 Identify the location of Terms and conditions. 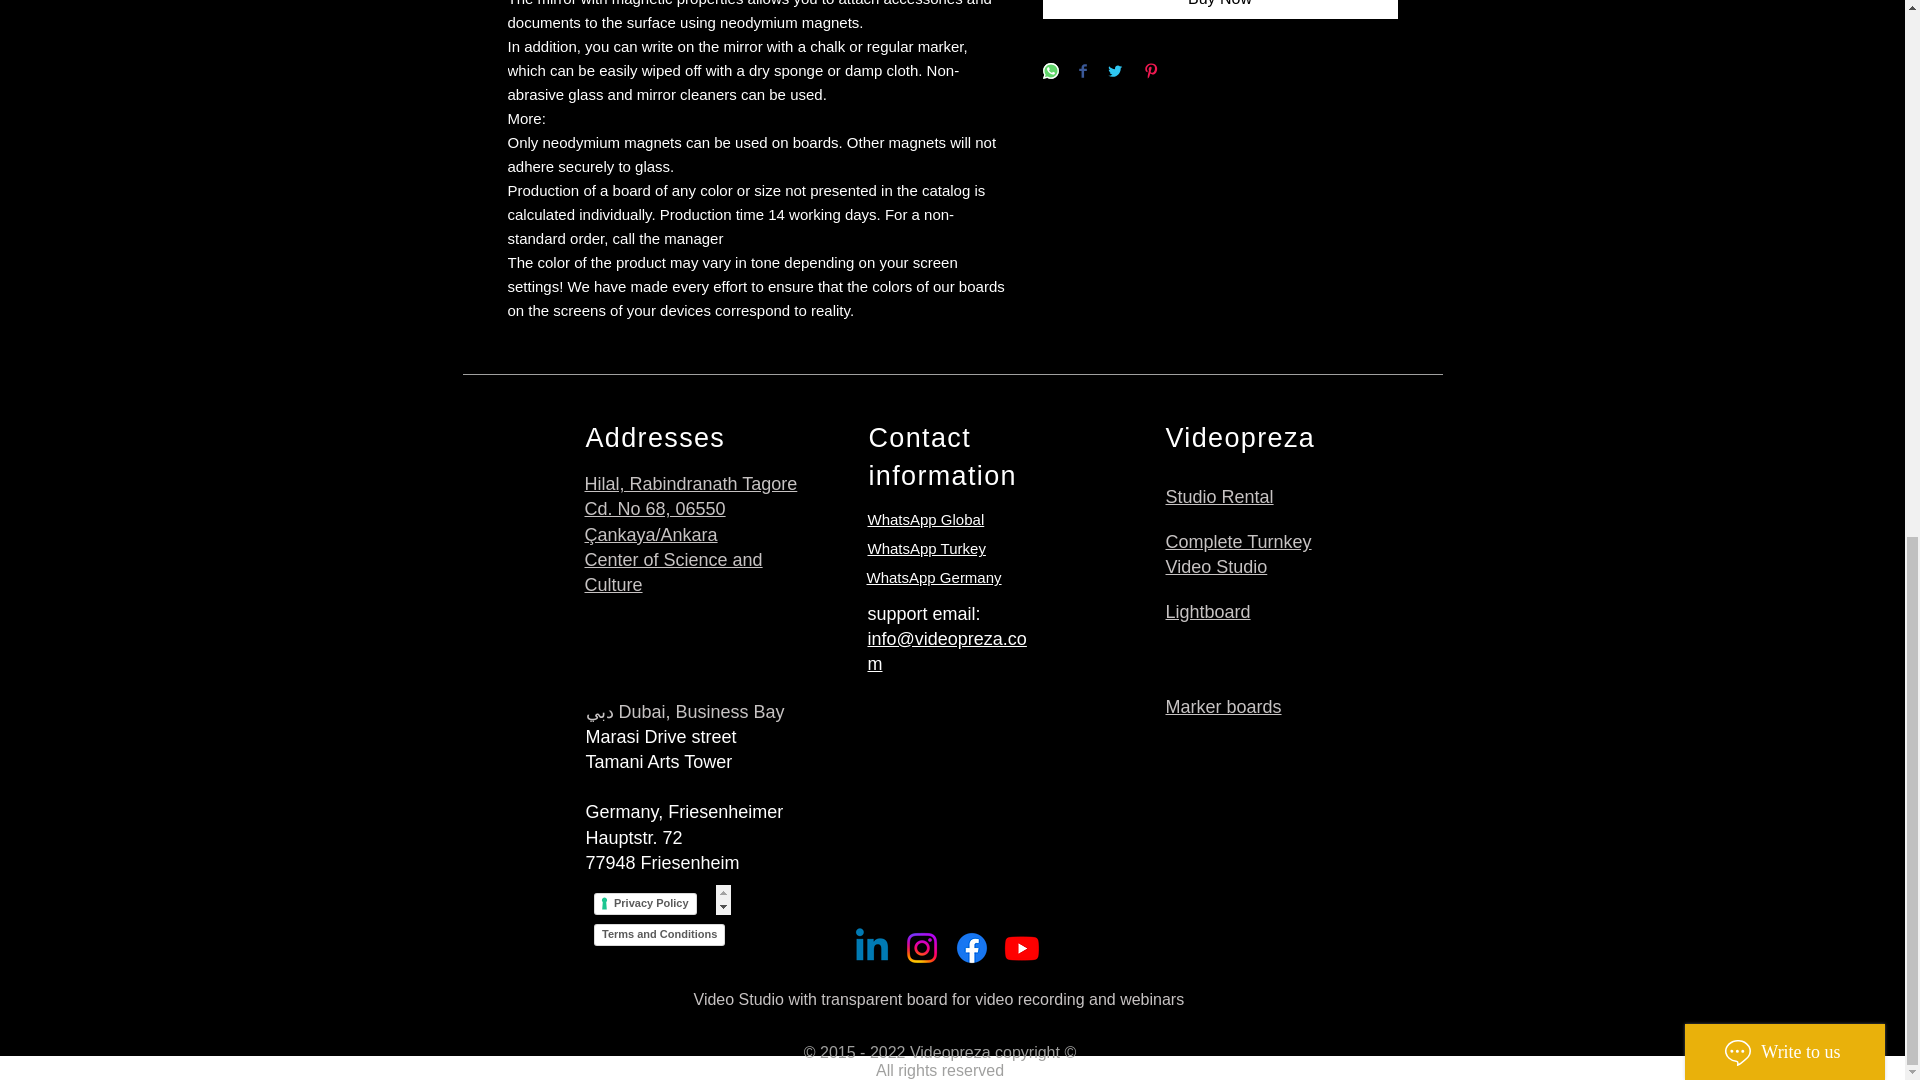
(670, 940).